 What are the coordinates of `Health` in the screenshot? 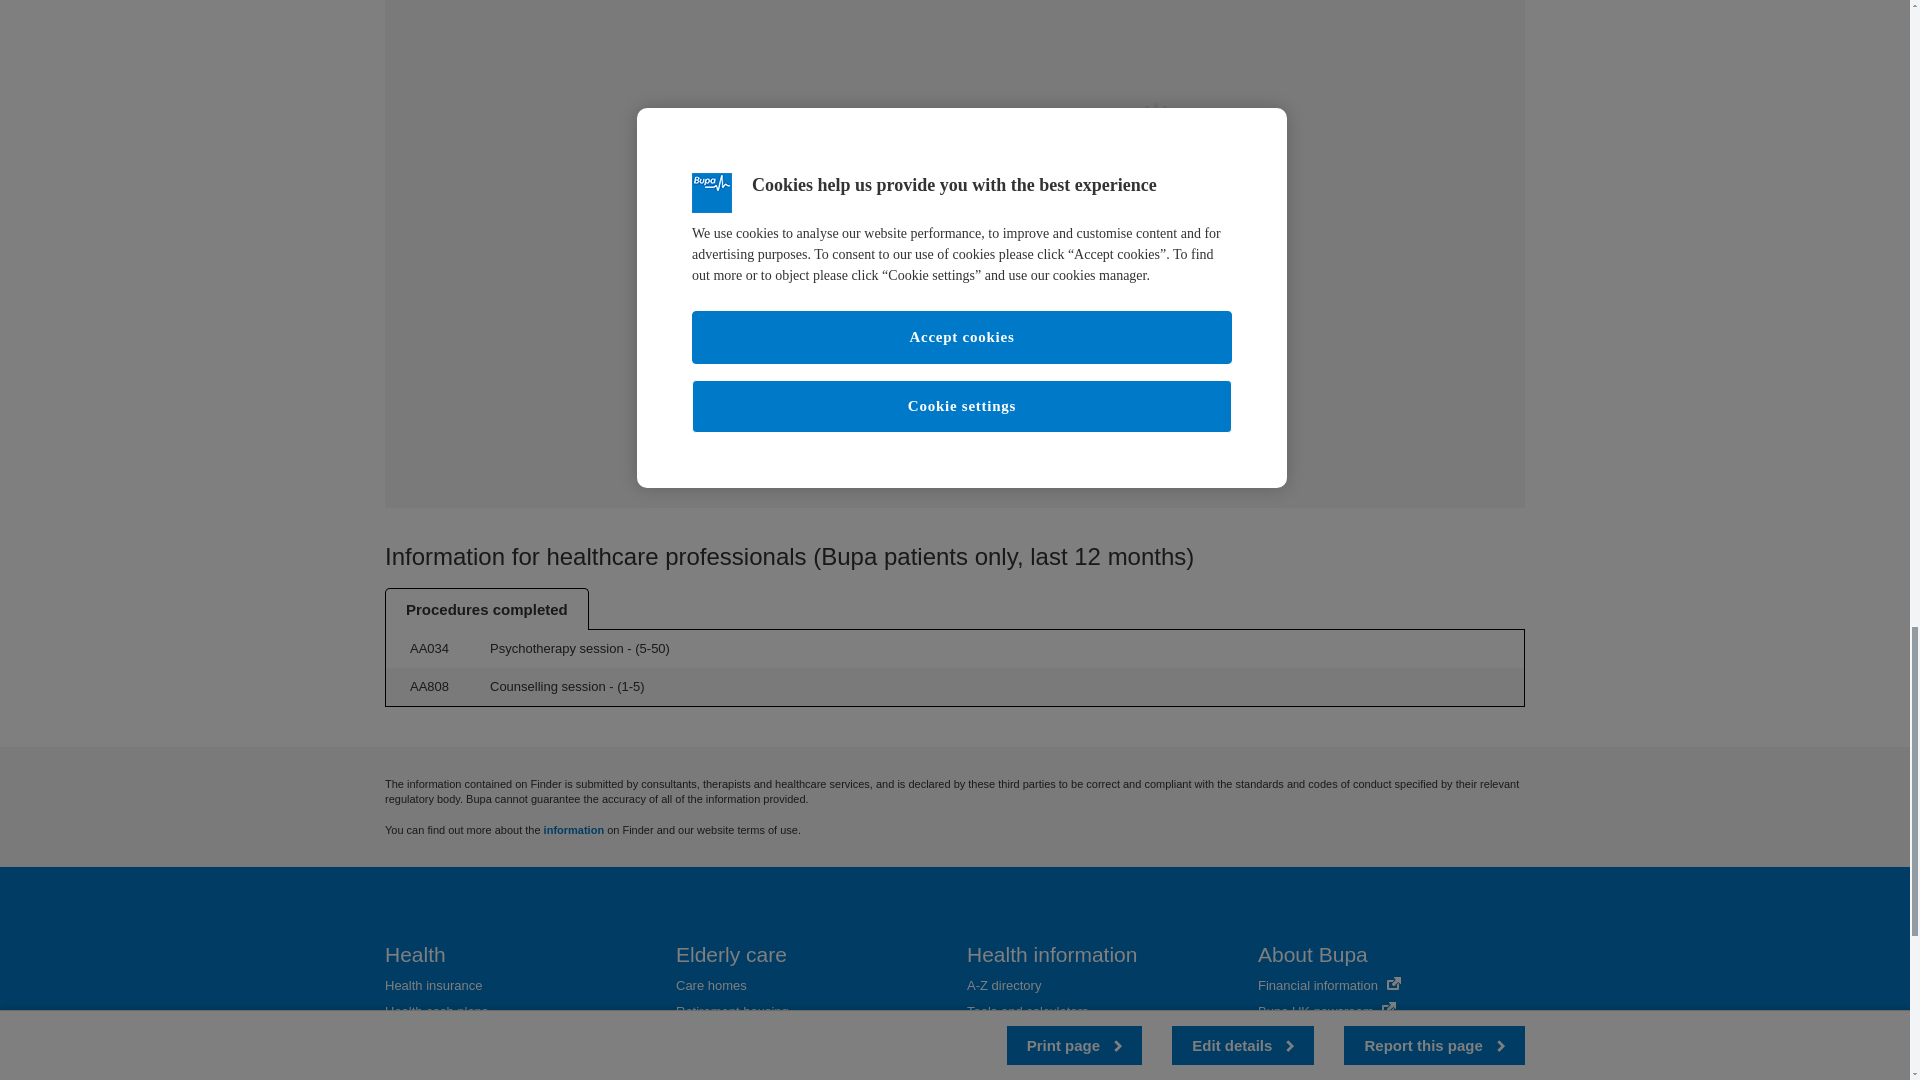 It's located at (415, 954).